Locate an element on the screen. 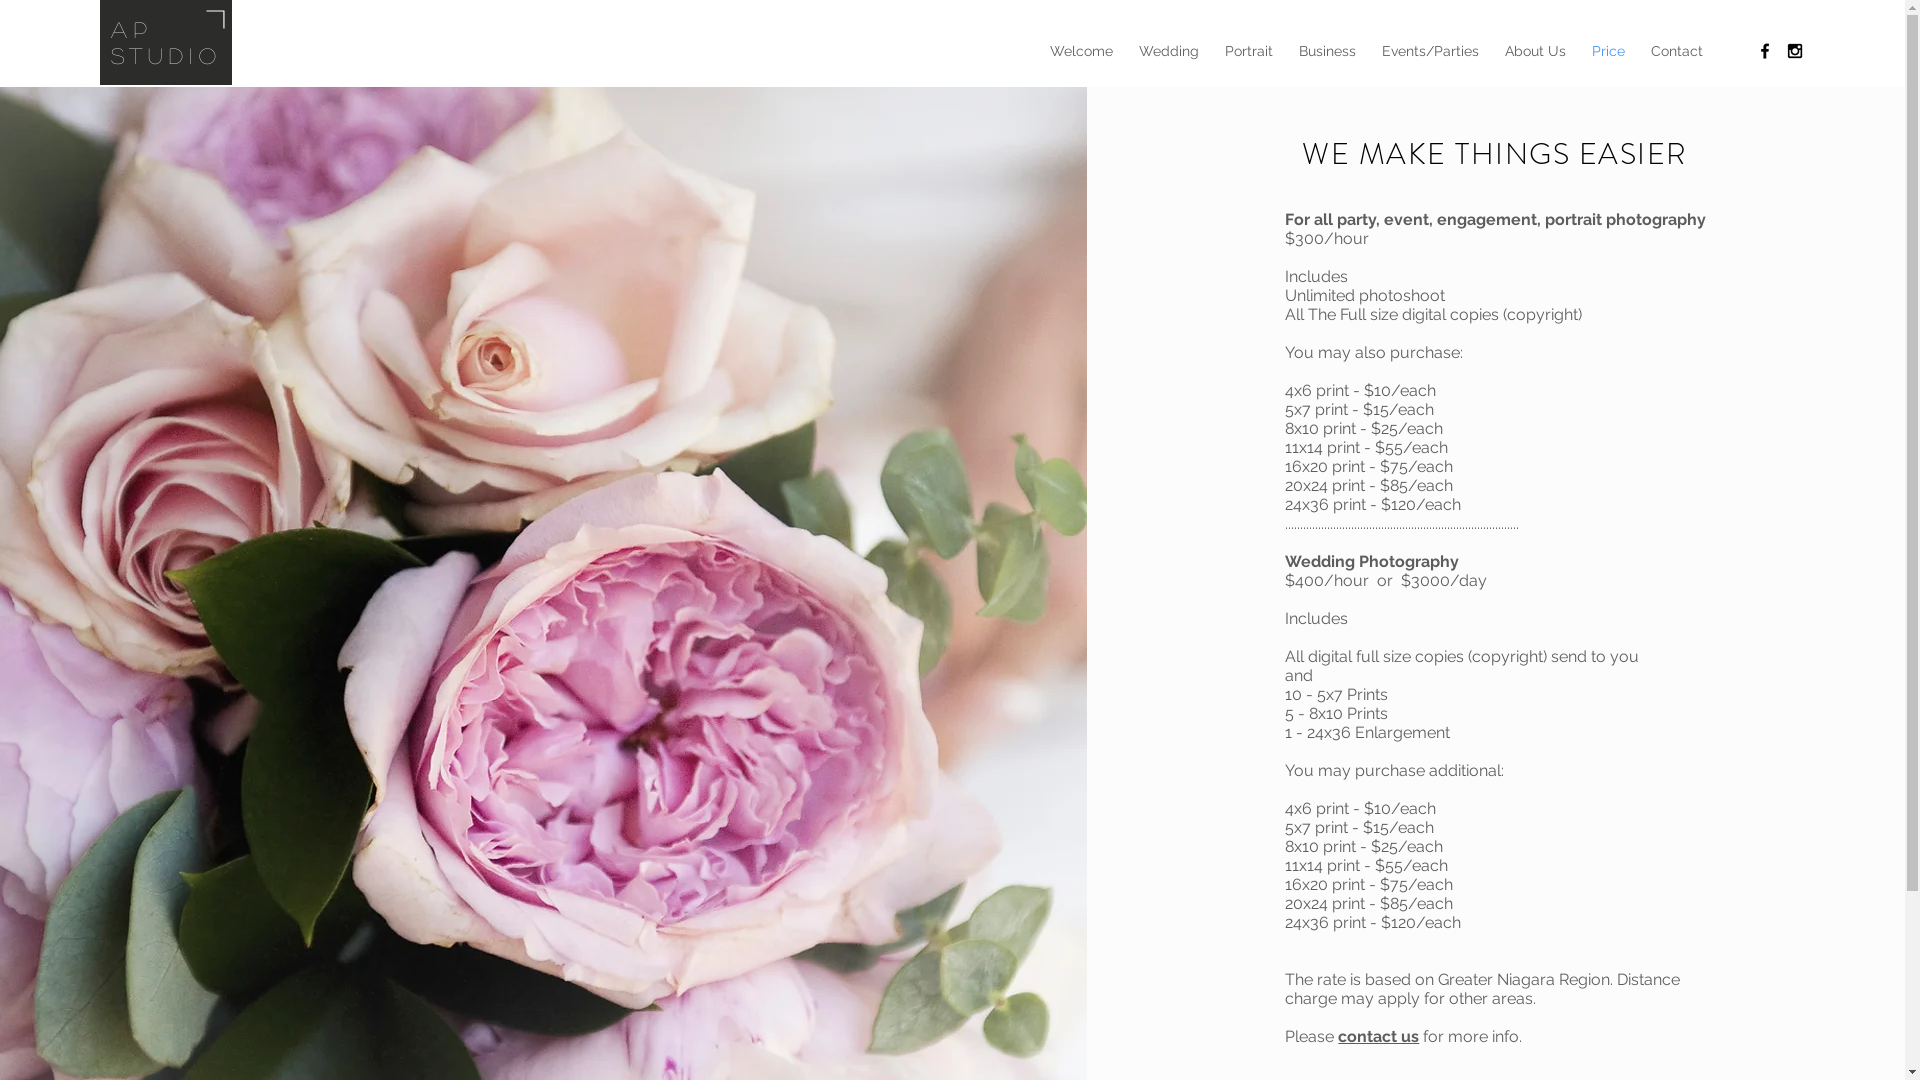 The width and height of the screenshot is (1920, 1080). Wedding is located at coordinates (1169, 51).